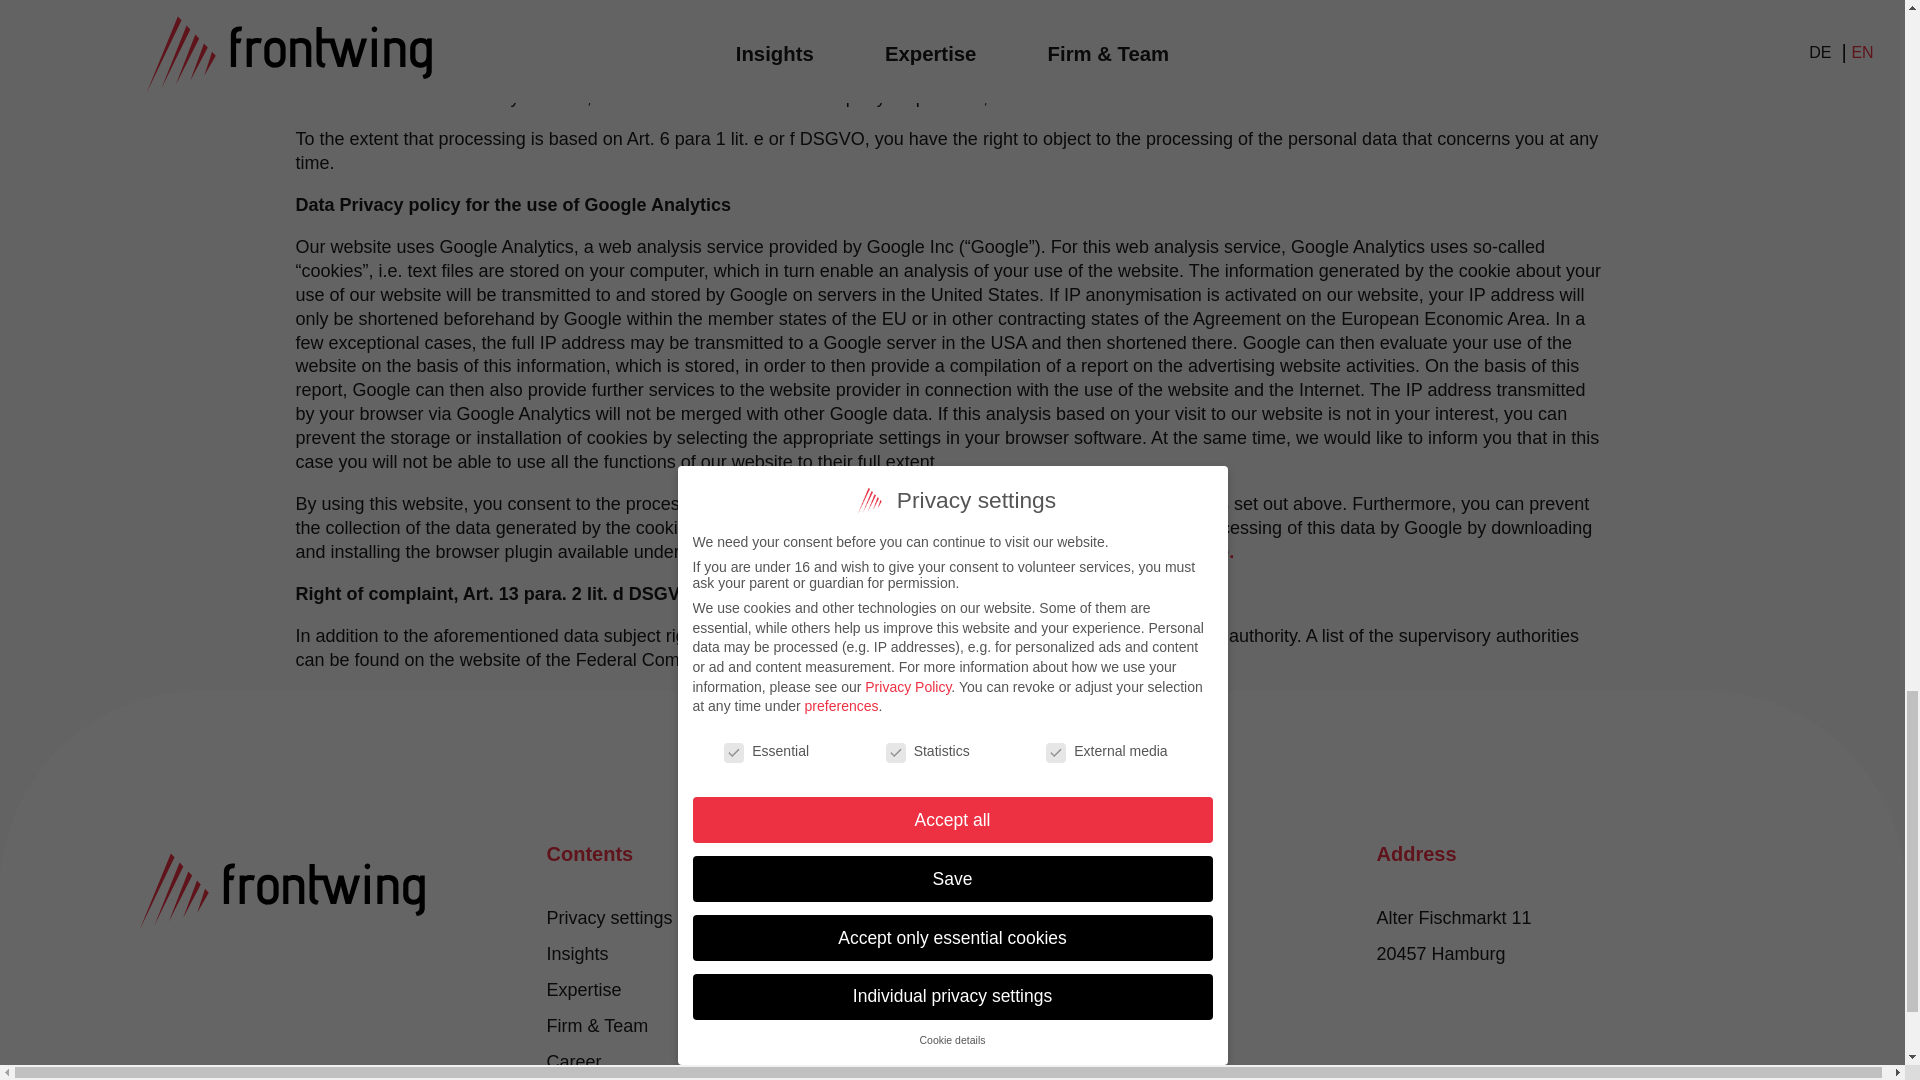 The height and width of the screenshot is (1080, 1920). What do you see at coordinates (608, 918) in the screenshot?
I see `Privacy settings` at bounding box center [608, 918].